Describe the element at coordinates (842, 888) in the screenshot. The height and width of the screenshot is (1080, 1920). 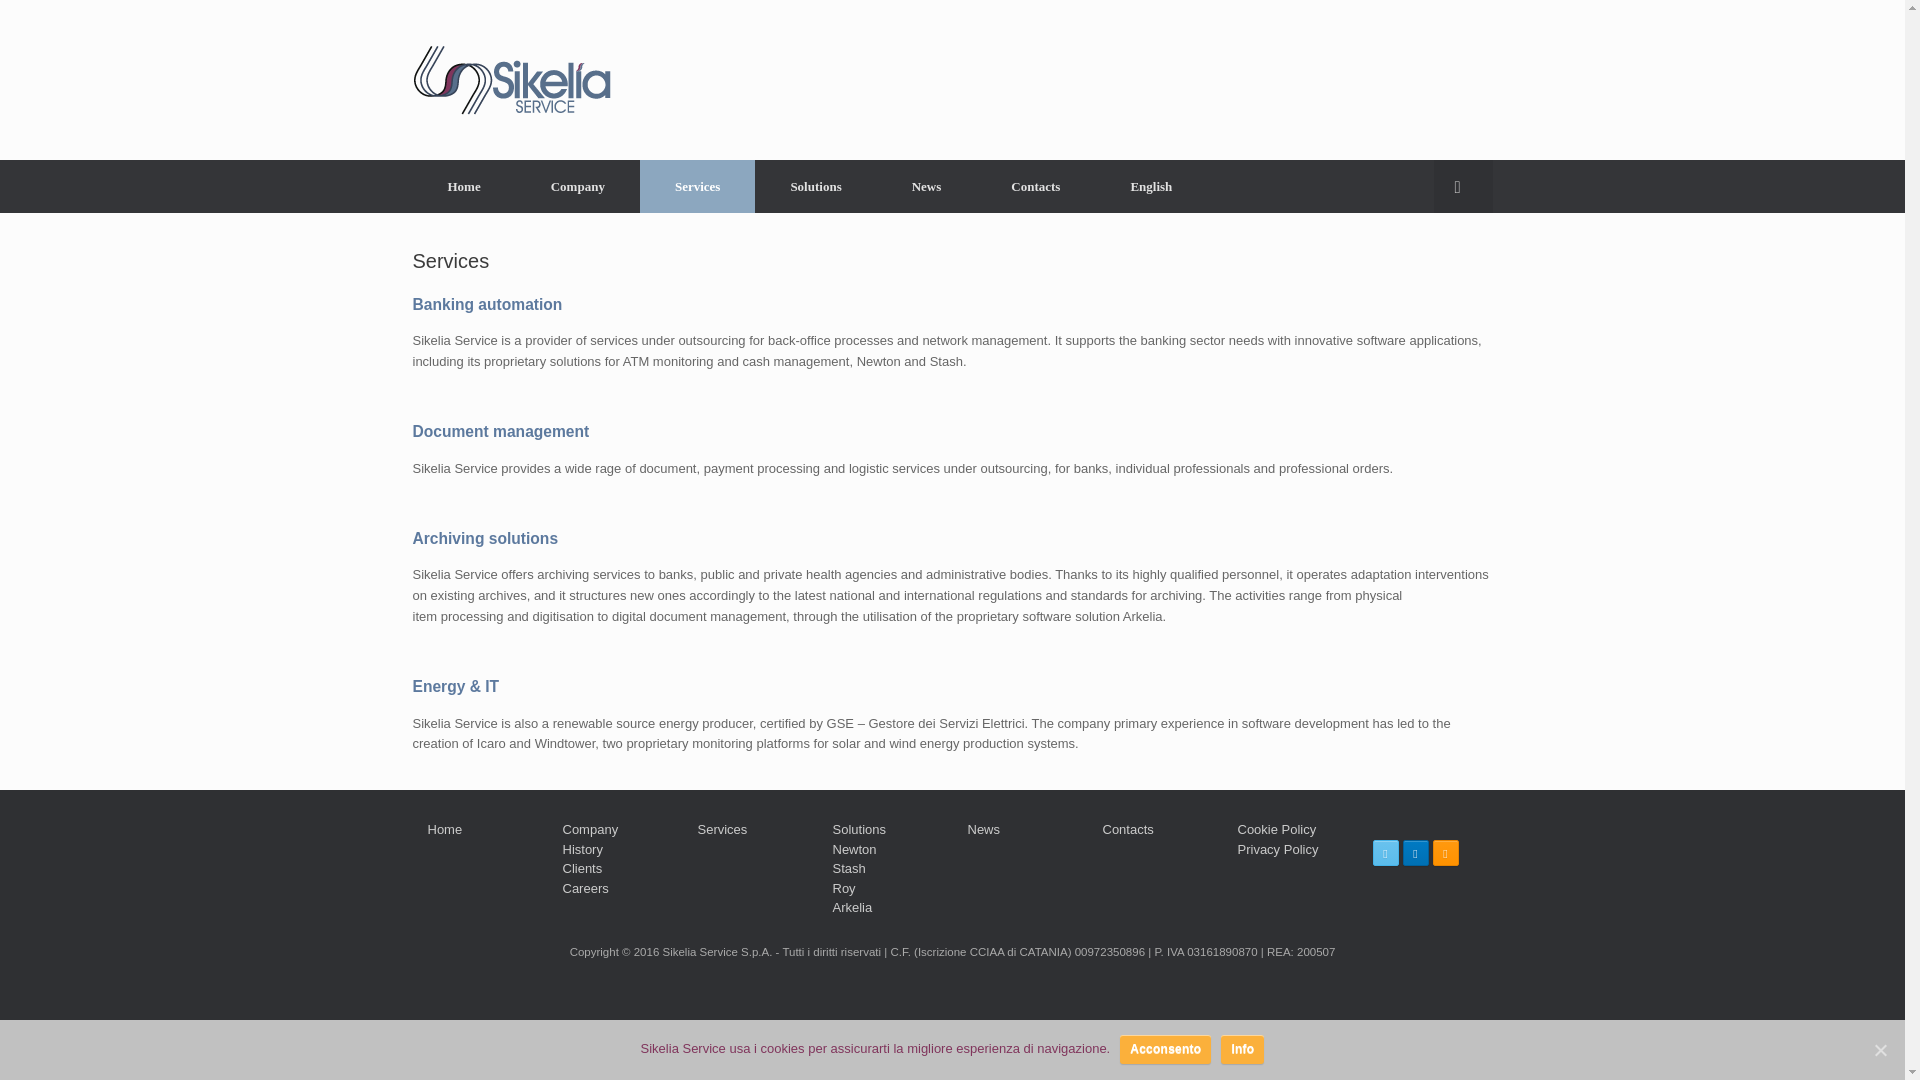
I see `Roy` at that location.